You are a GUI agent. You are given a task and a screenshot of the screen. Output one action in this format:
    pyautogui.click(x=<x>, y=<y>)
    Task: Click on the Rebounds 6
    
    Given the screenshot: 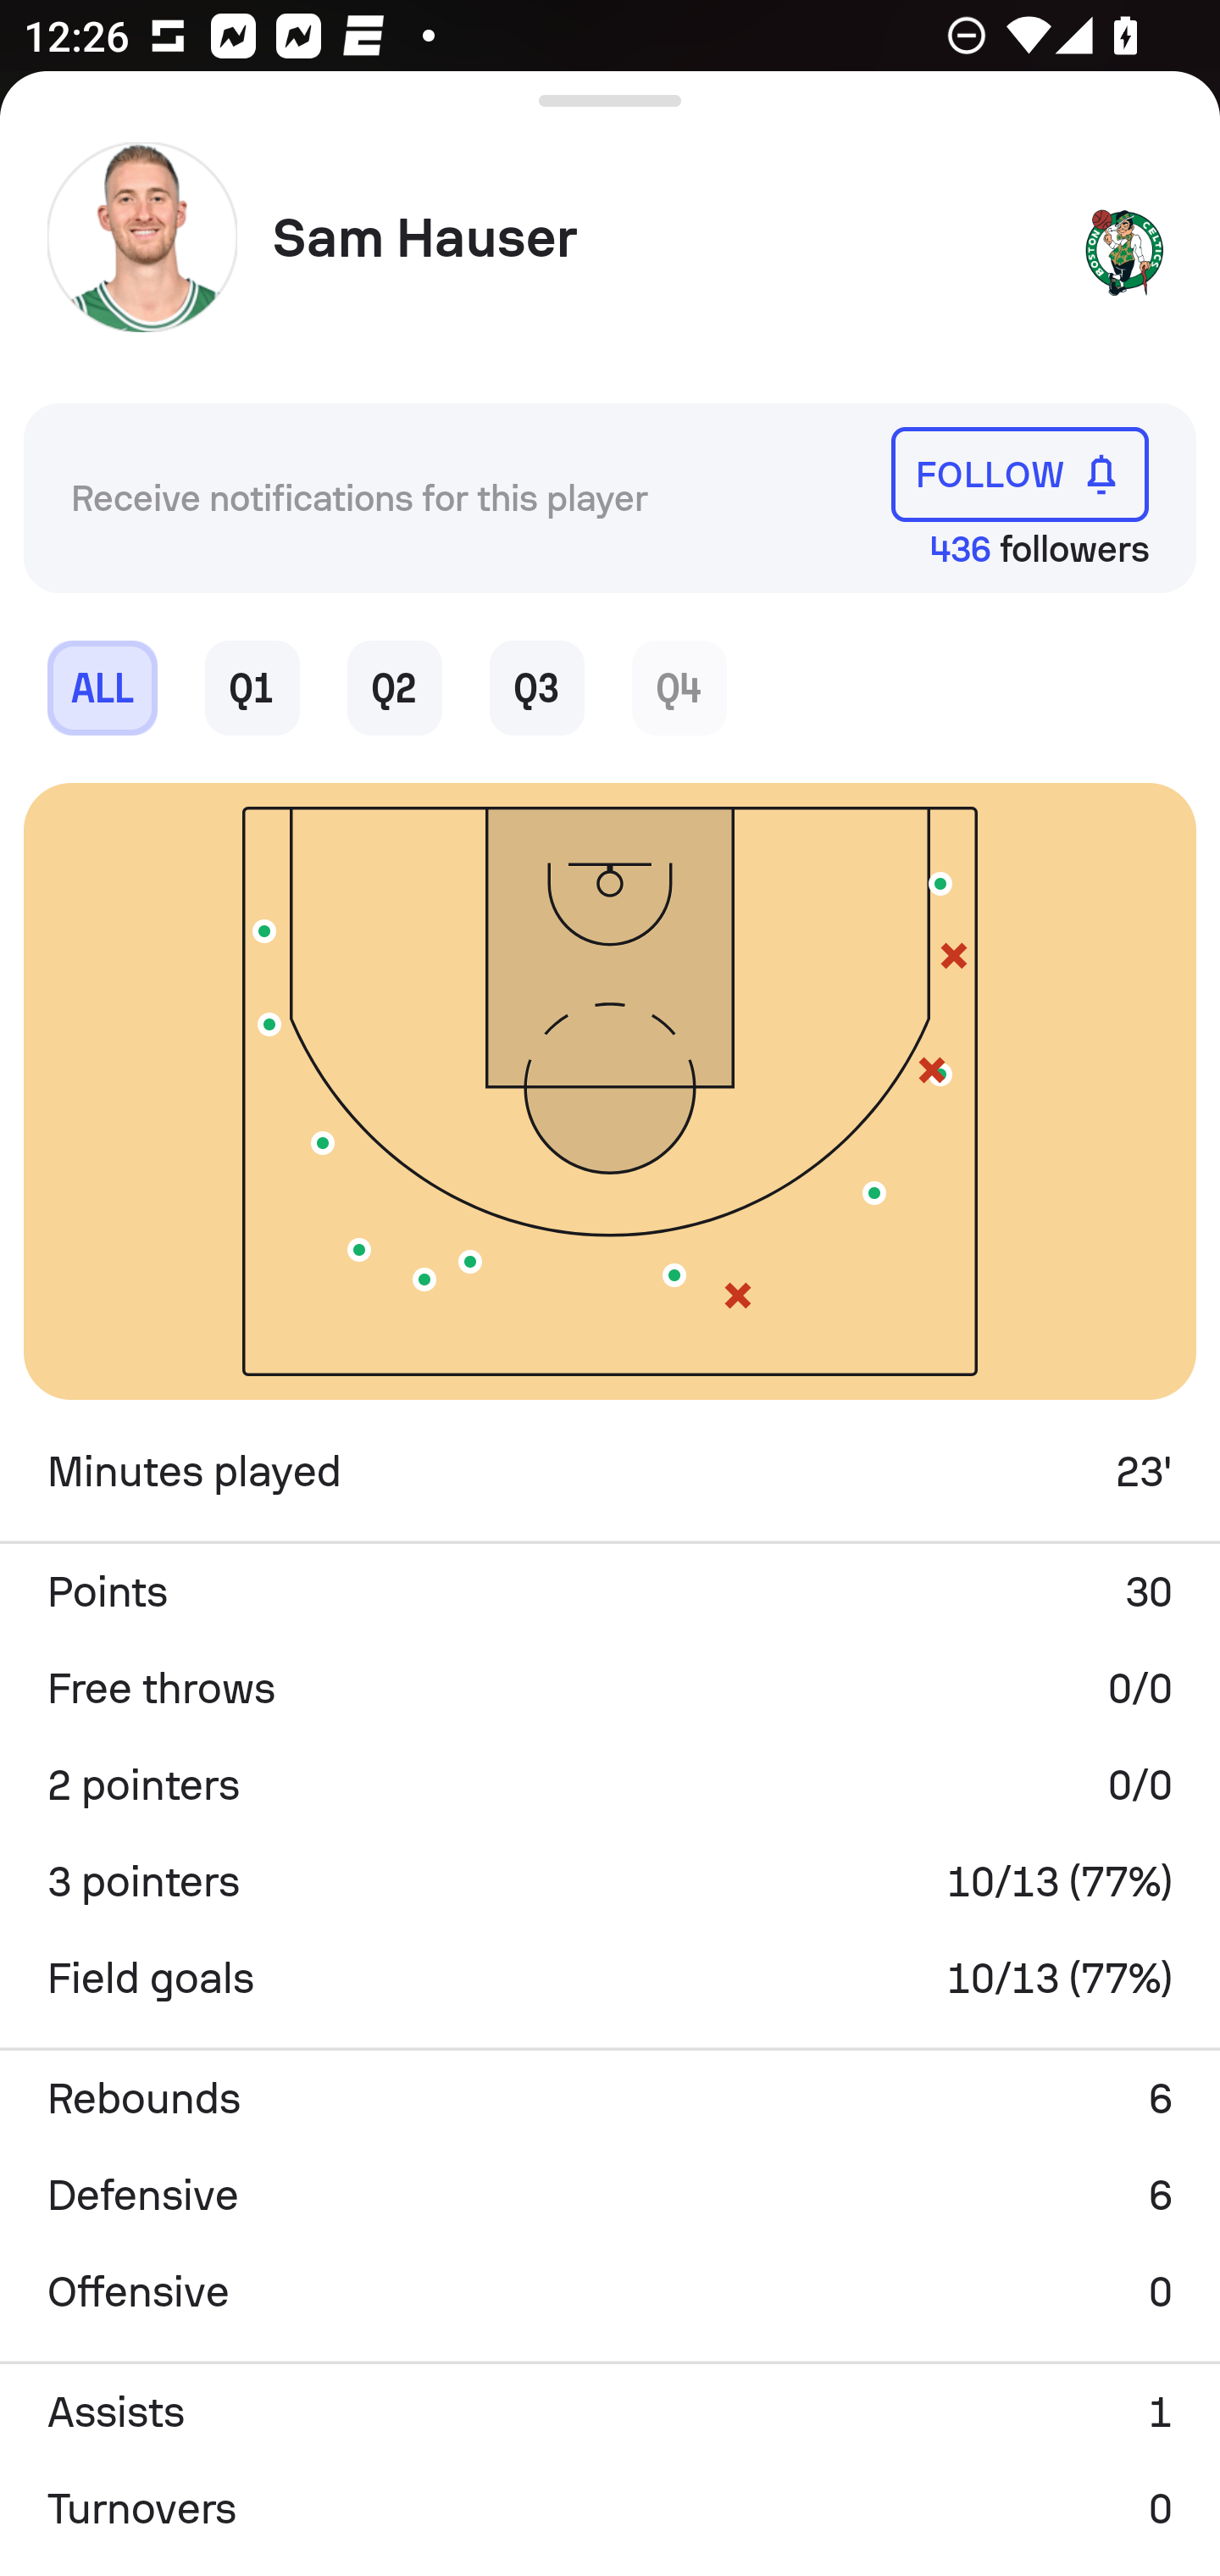 What is the action you would take?
    pyautogui.click(x=610, y=2099)
    